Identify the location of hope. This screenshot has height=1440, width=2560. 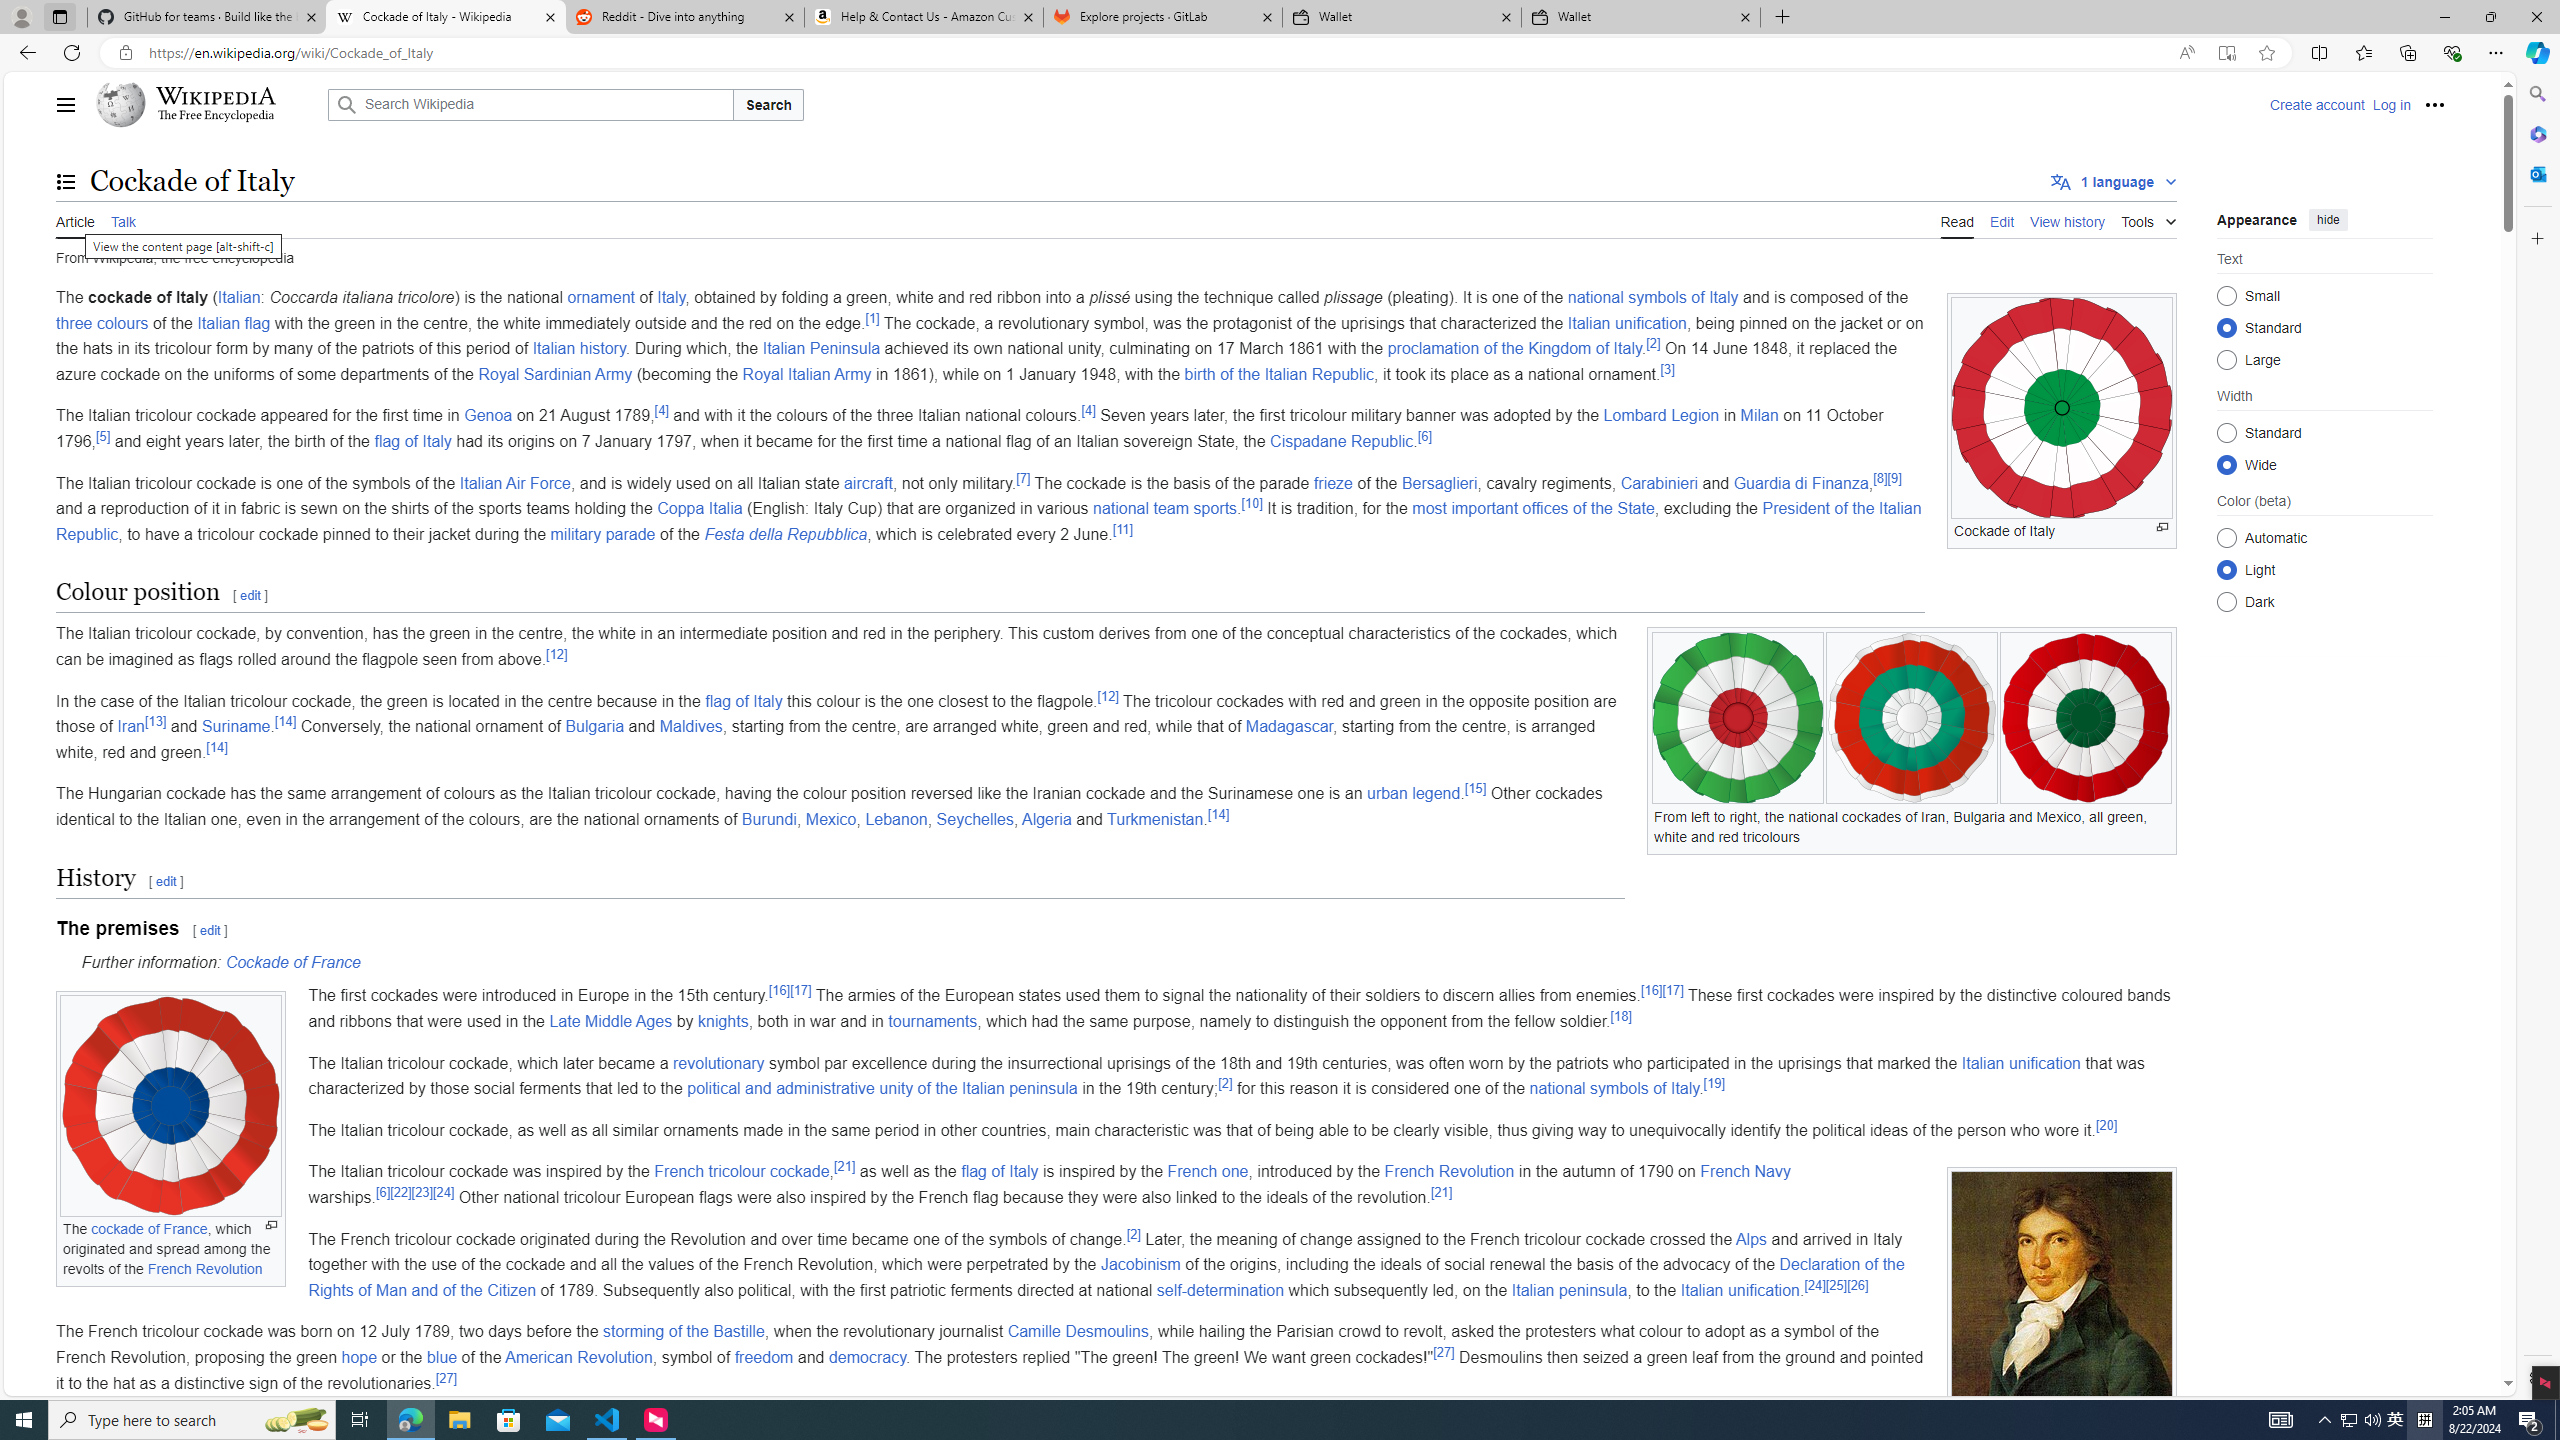
(359, 1356).